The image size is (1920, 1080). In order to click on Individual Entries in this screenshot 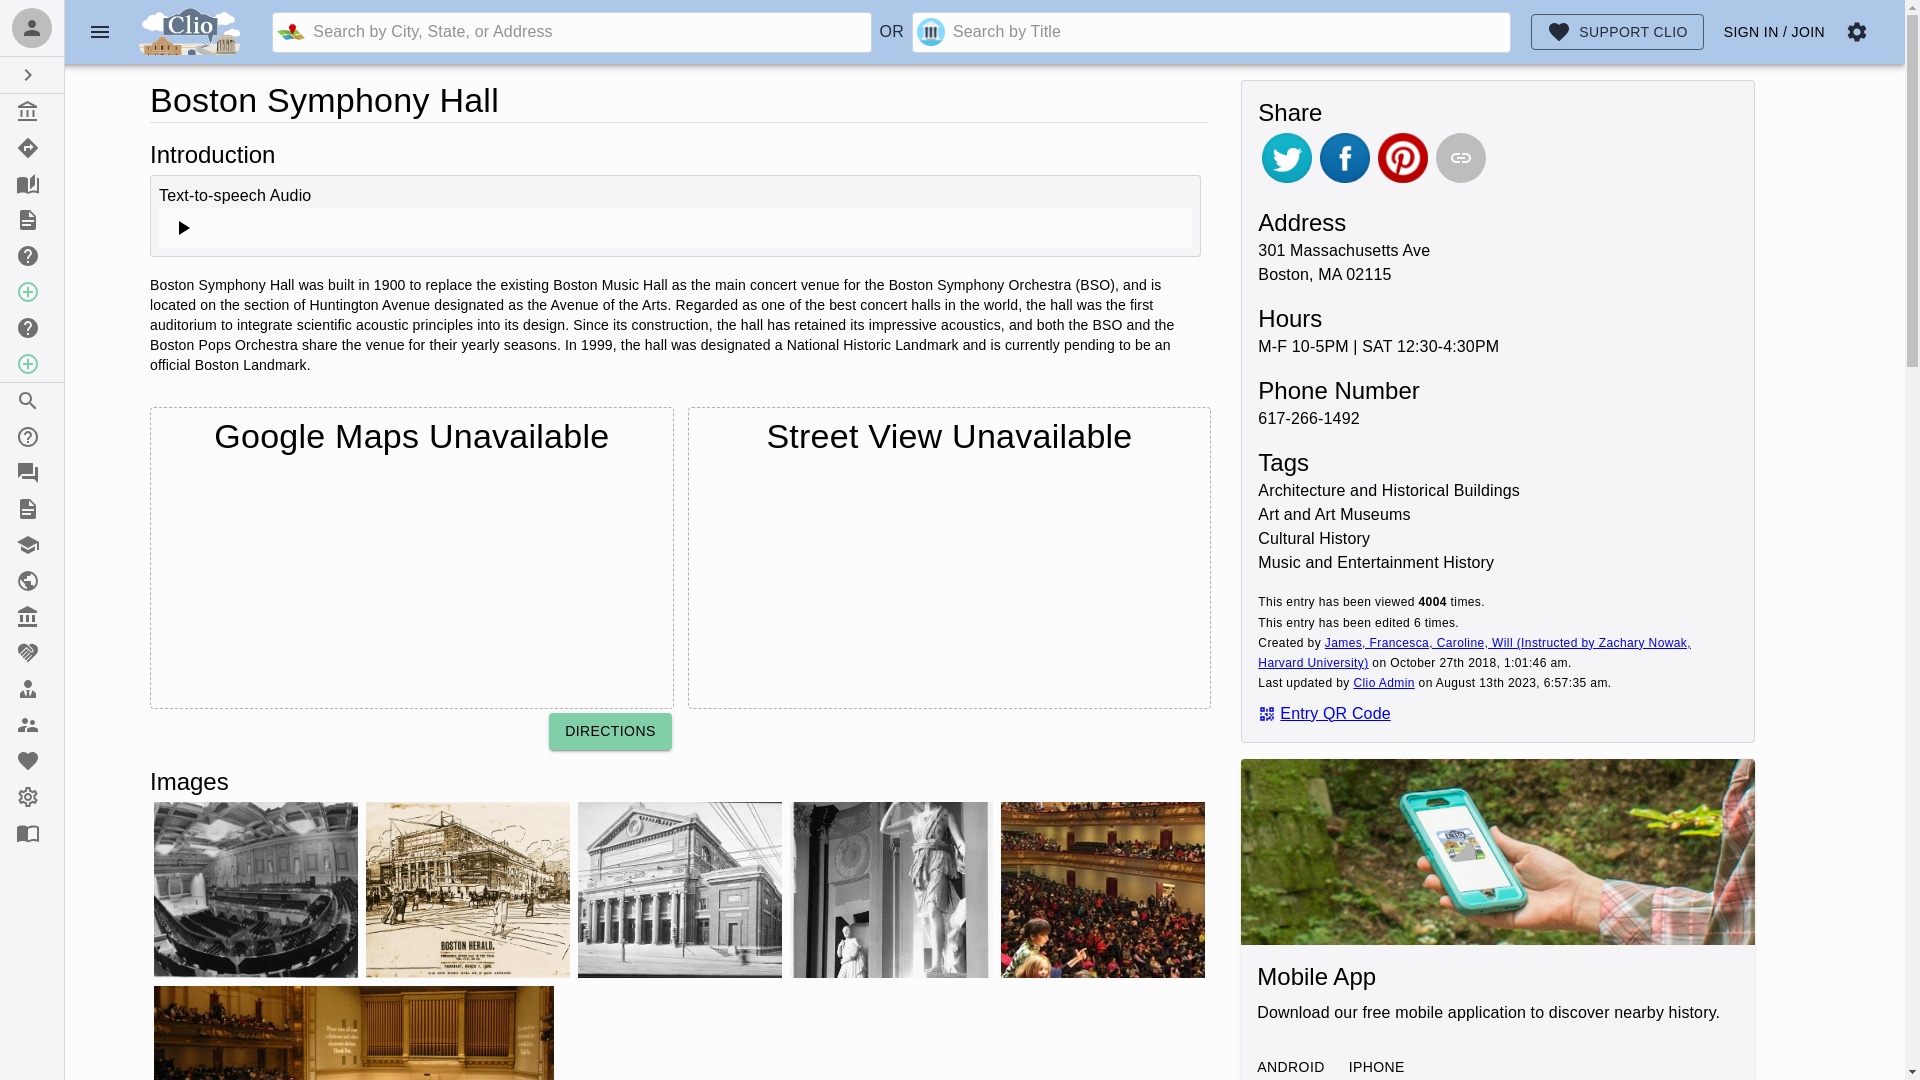, I will do `click(32, 111)`.